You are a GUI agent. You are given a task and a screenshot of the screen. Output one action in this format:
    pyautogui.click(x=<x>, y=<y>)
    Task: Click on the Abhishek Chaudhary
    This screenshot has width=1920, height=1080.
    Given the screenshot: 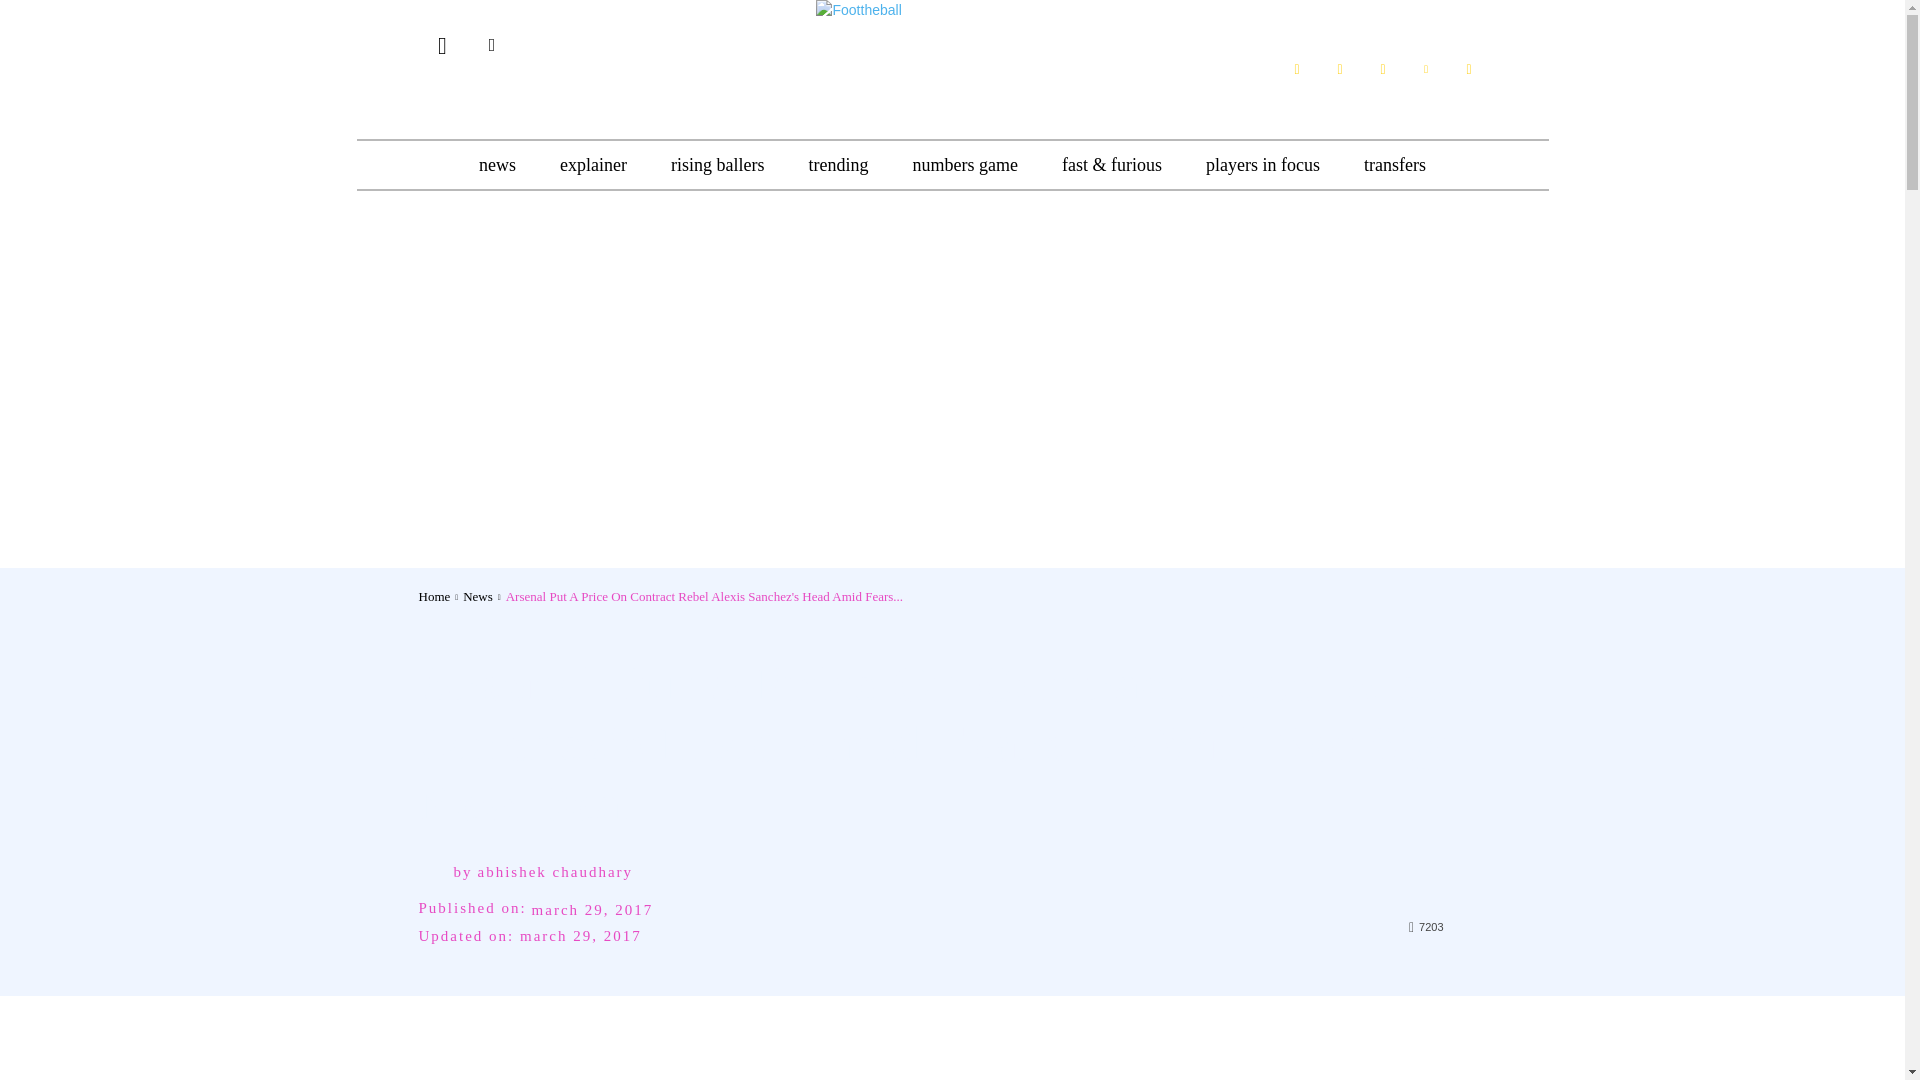 What is the action you would take?
    pyautogui.click(x=436, y=871)
    